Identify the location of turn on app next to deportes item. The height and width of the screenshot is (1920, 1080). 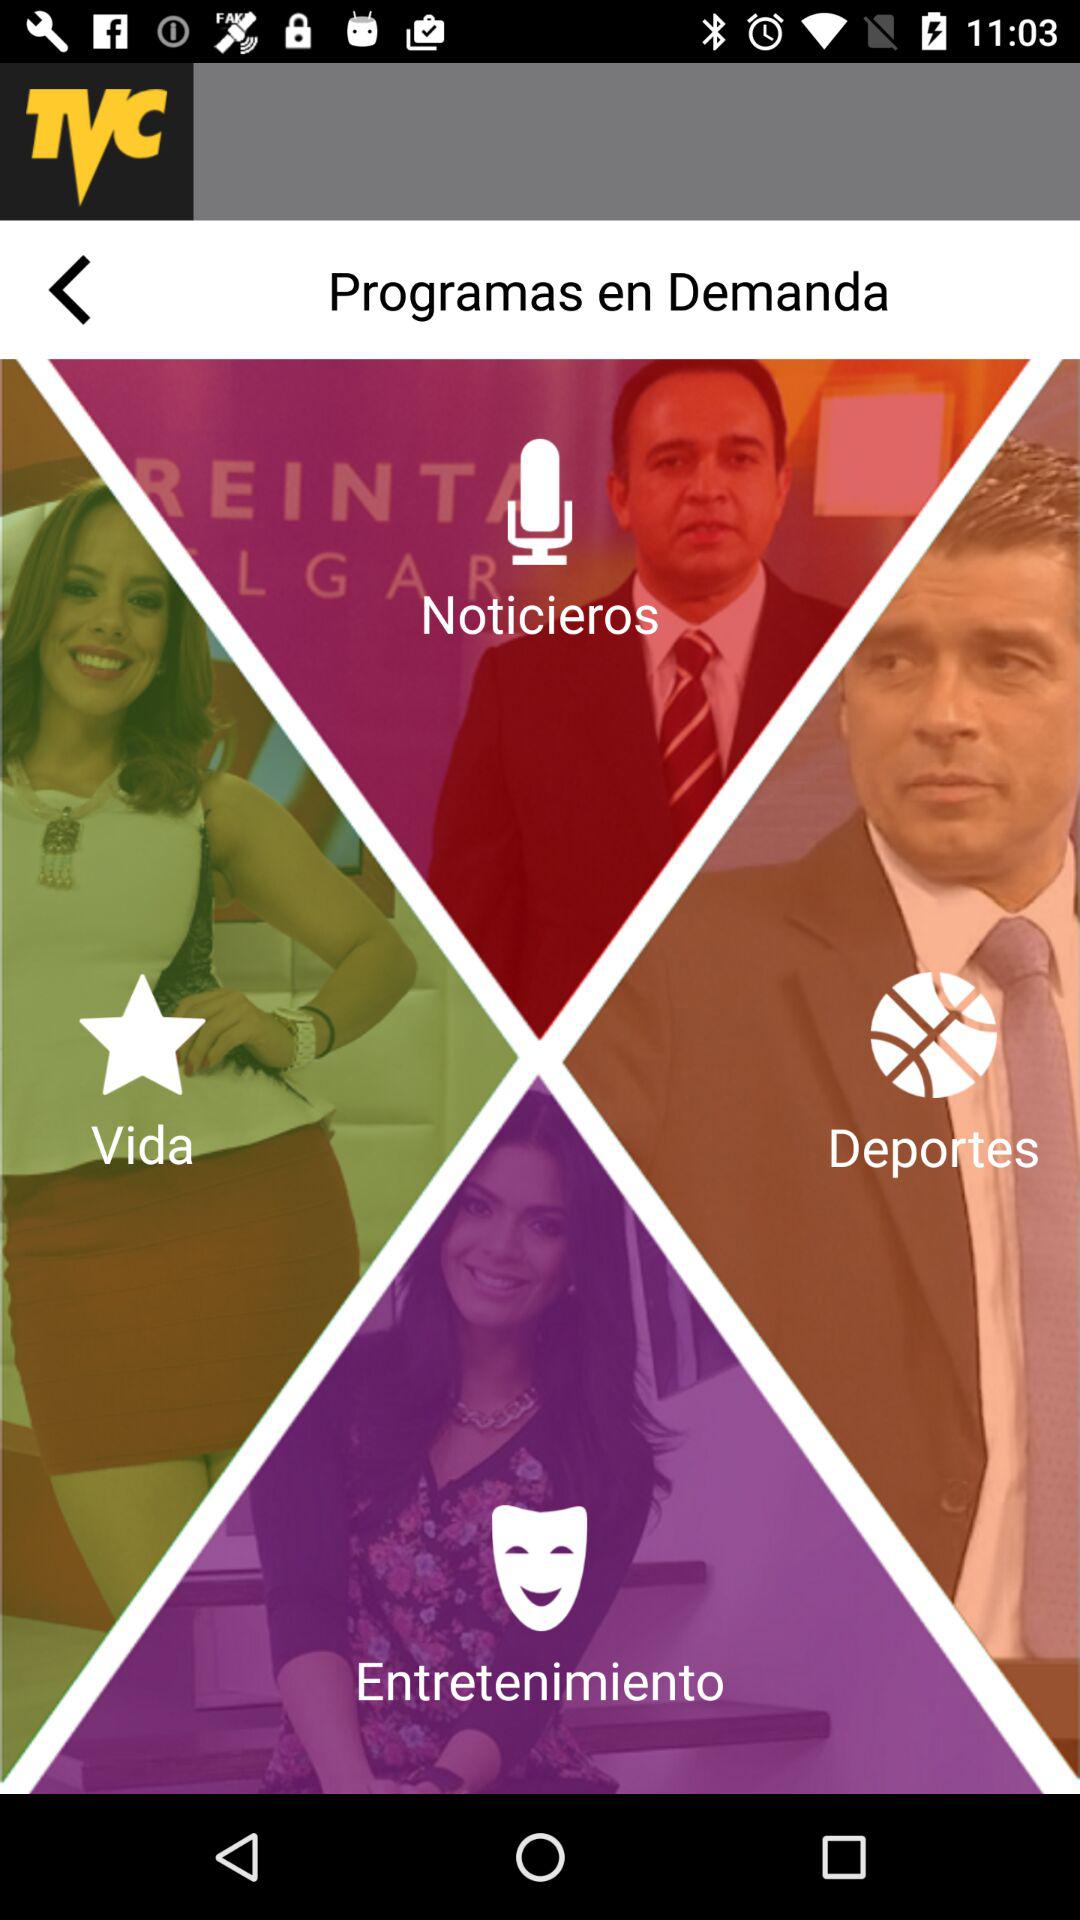
(142, 1076).